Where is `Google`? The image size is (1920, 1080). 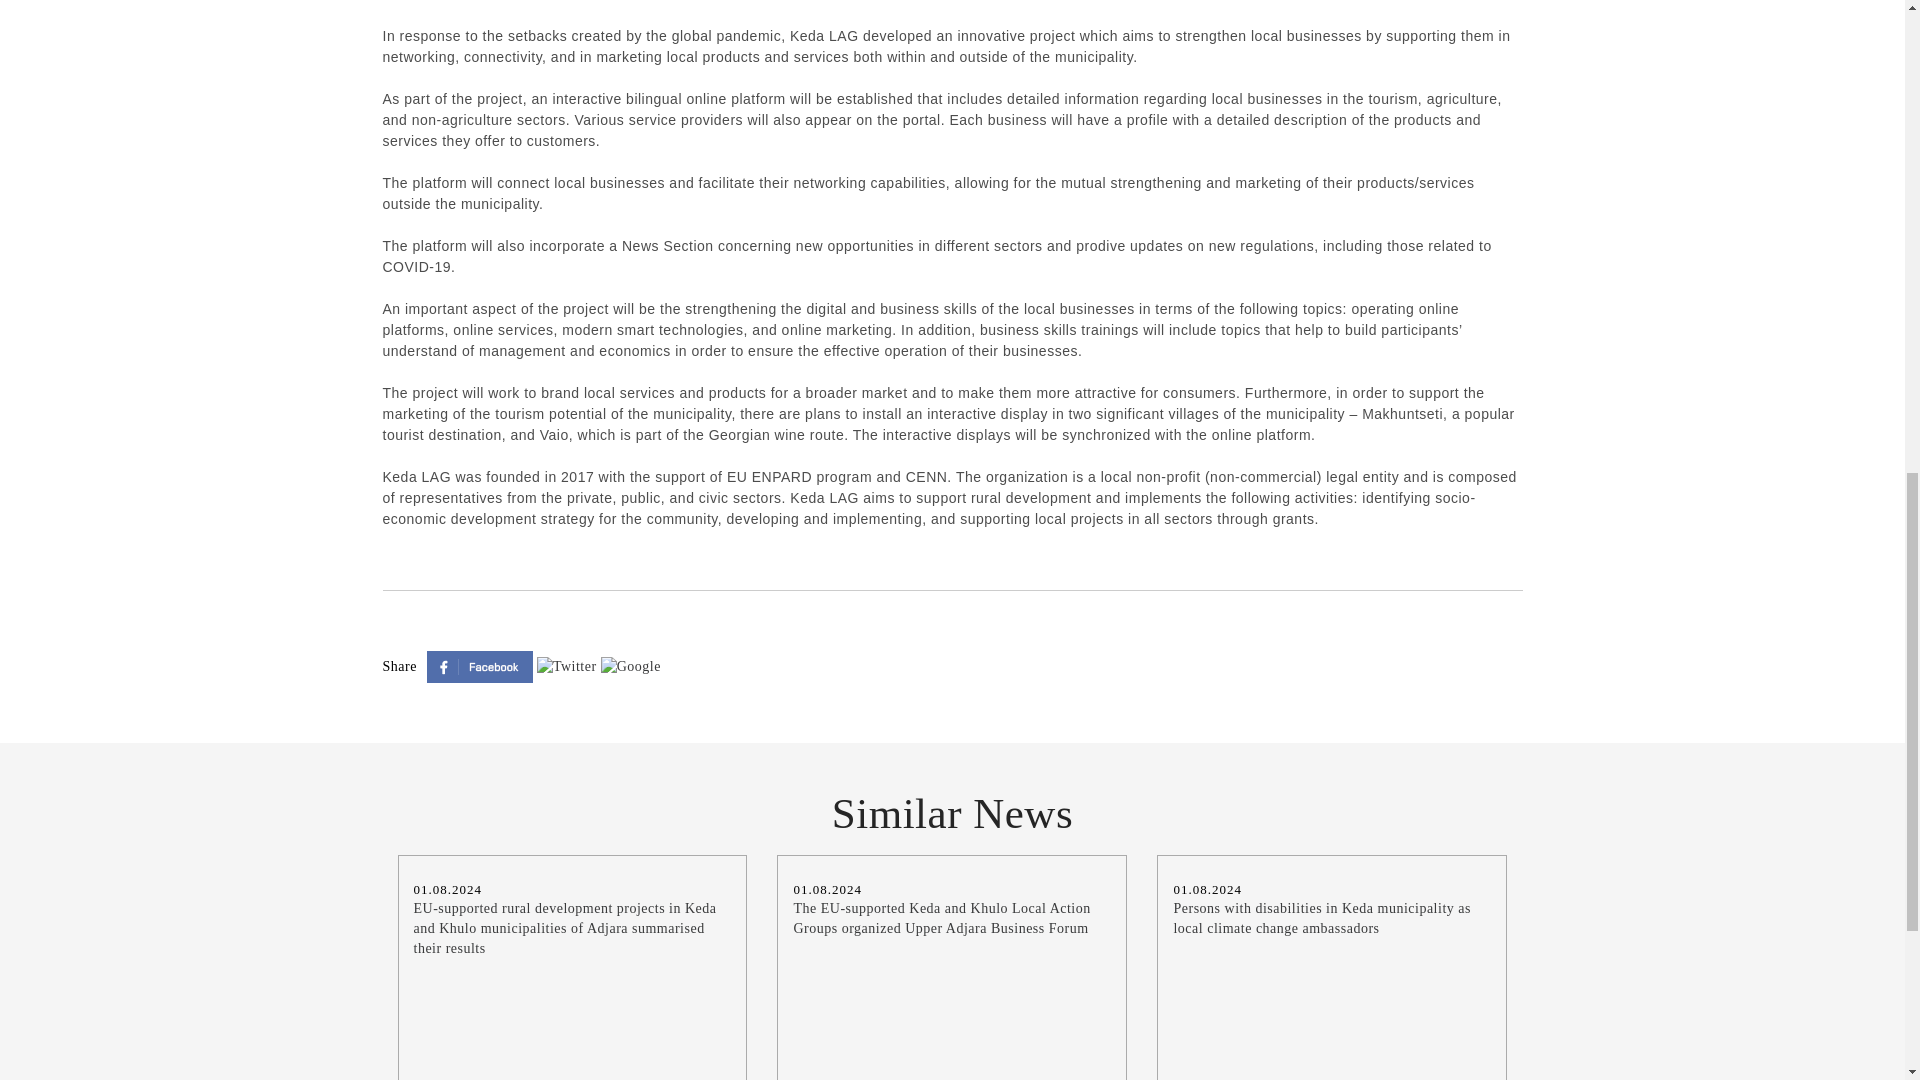
Google is located at coordinates (630, 664).